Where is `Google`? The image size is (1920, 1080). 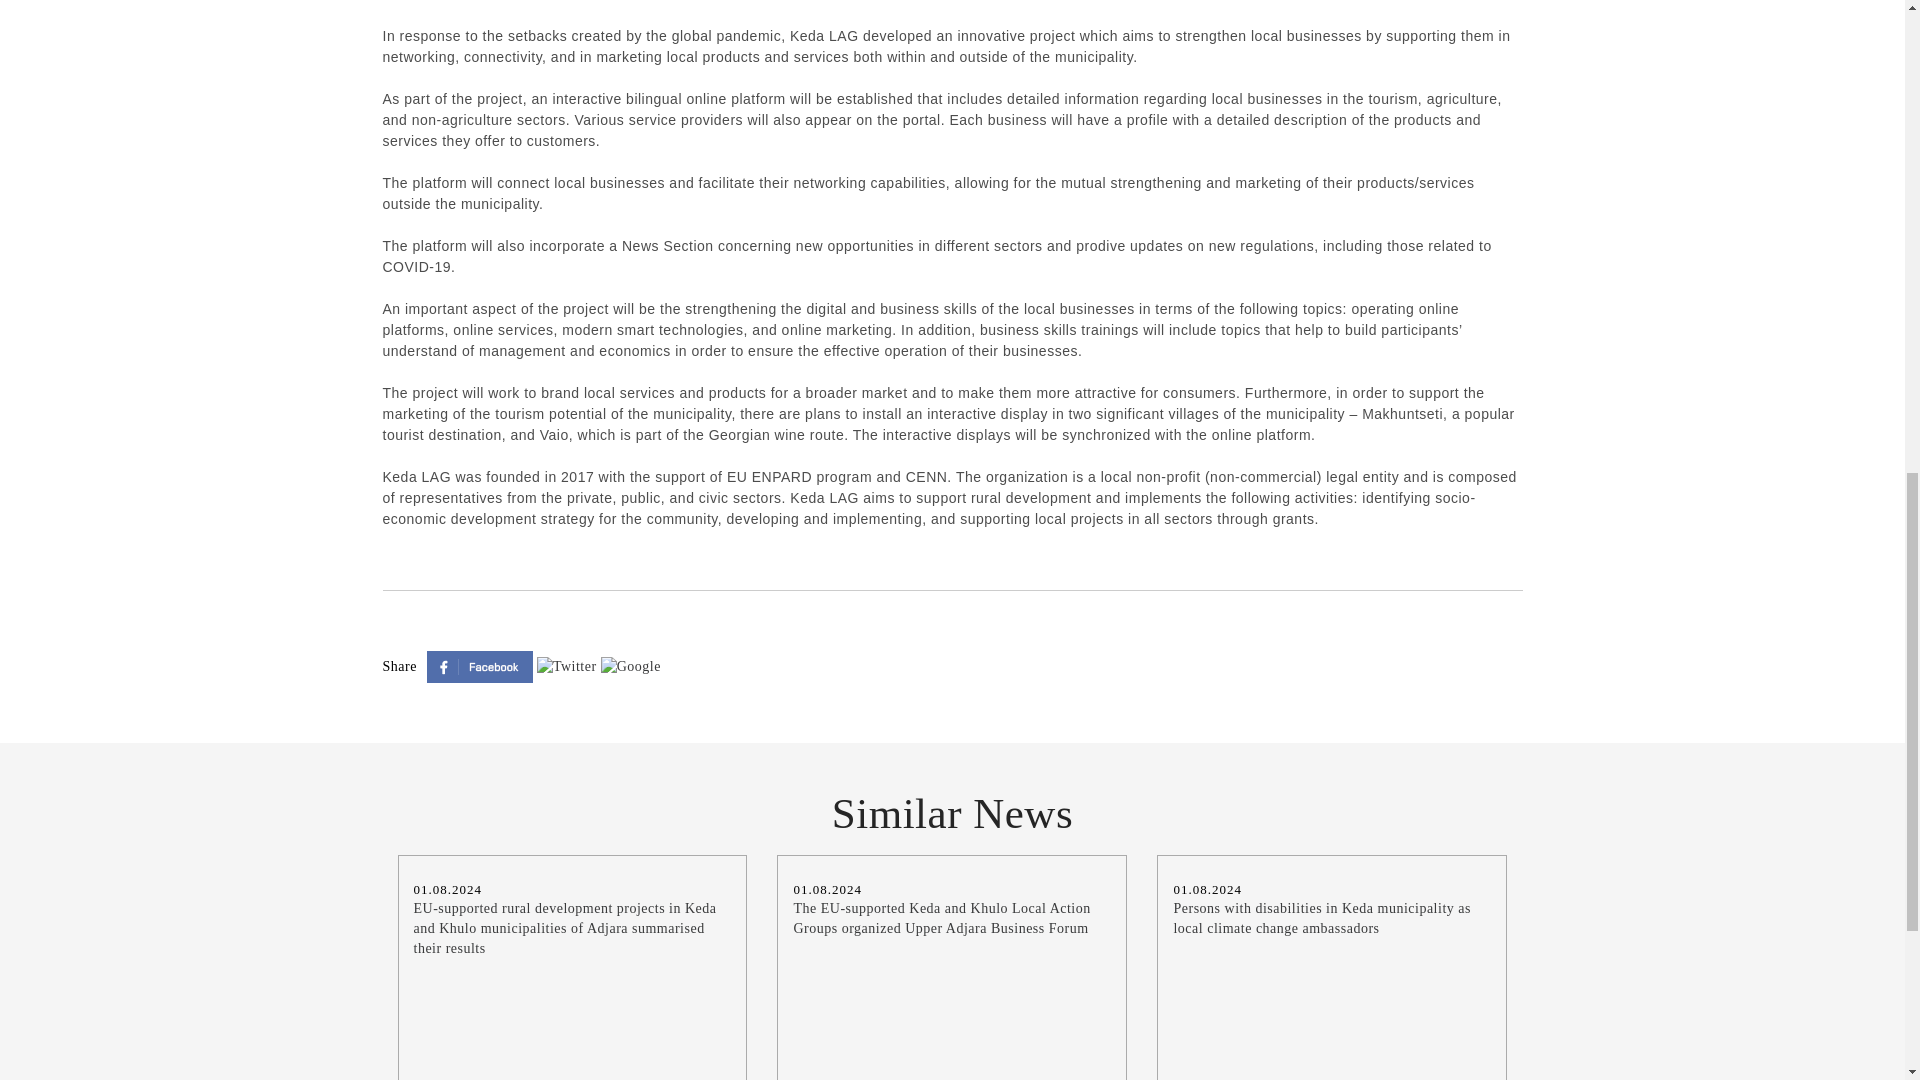
Google is located at coordinates (630, 664).